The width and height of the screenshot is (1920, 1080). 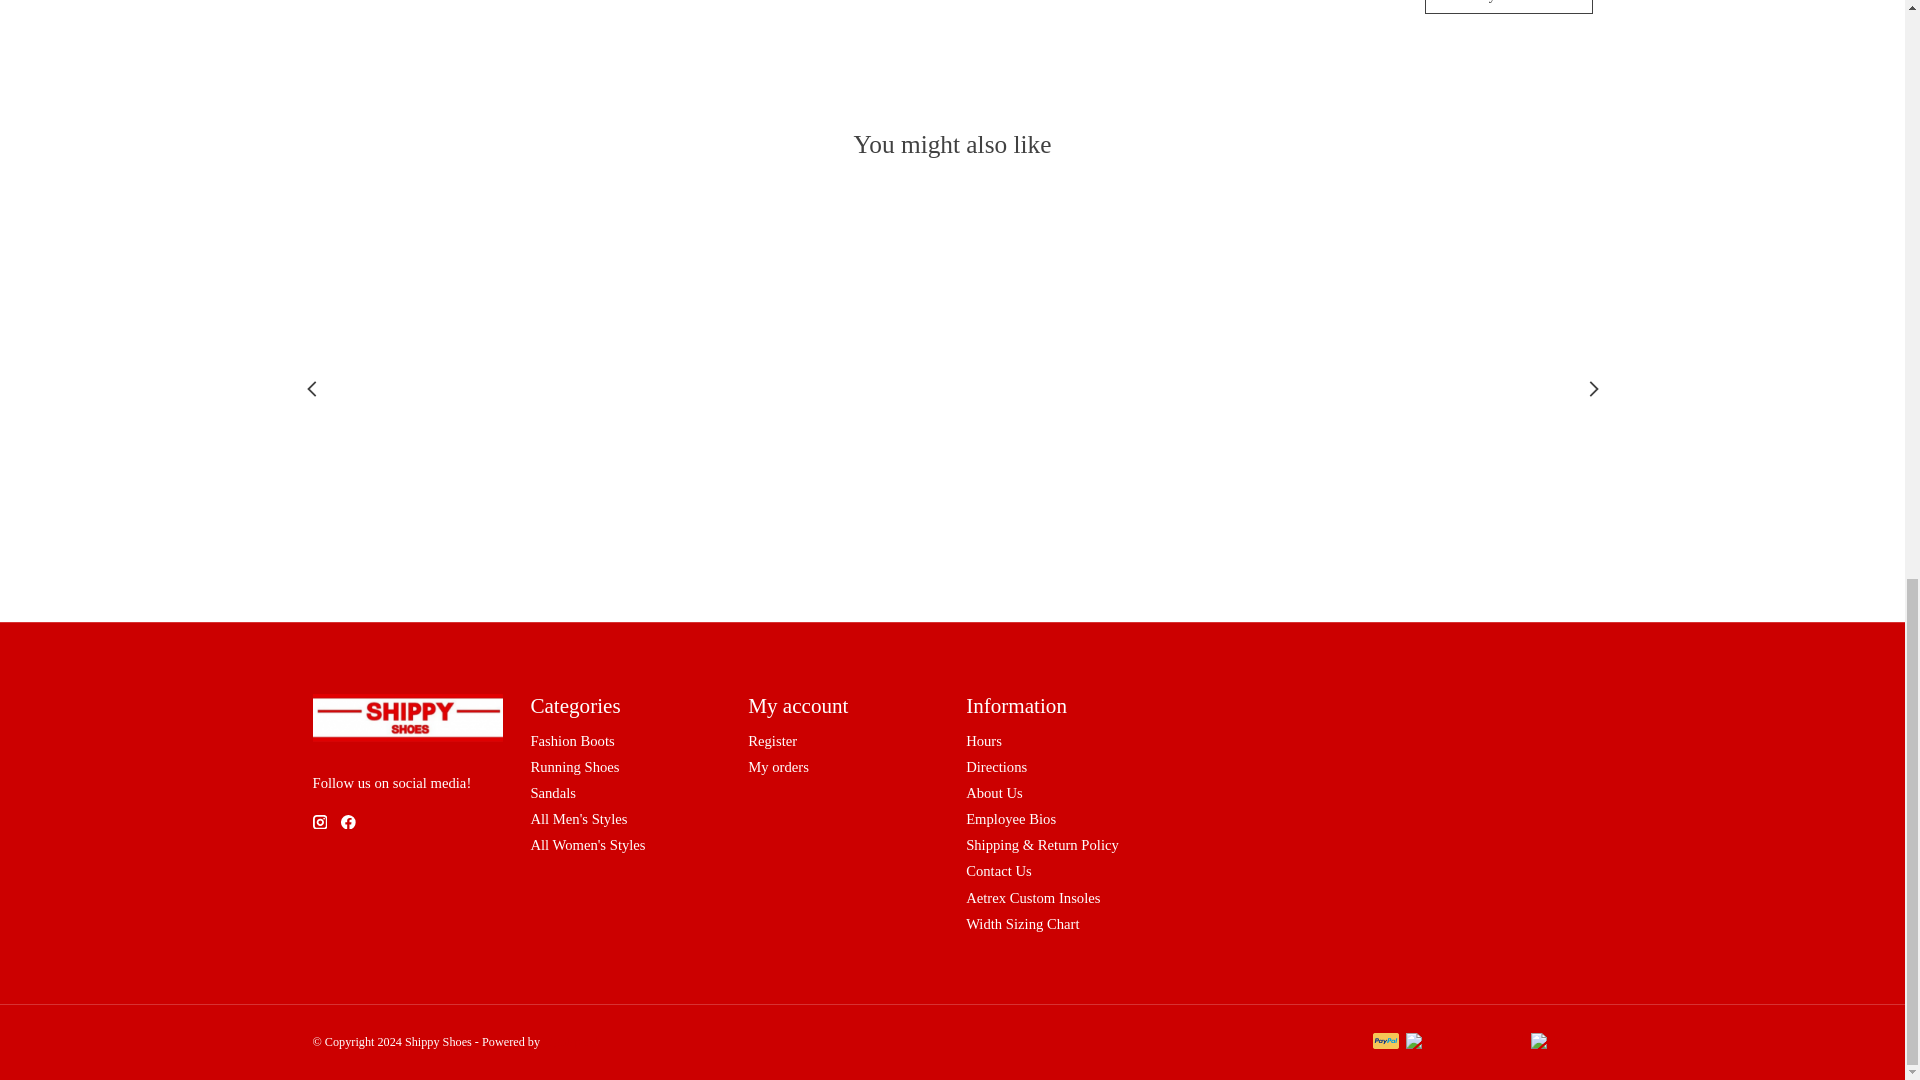 I want to click on Register, so click(x=772, y=741).